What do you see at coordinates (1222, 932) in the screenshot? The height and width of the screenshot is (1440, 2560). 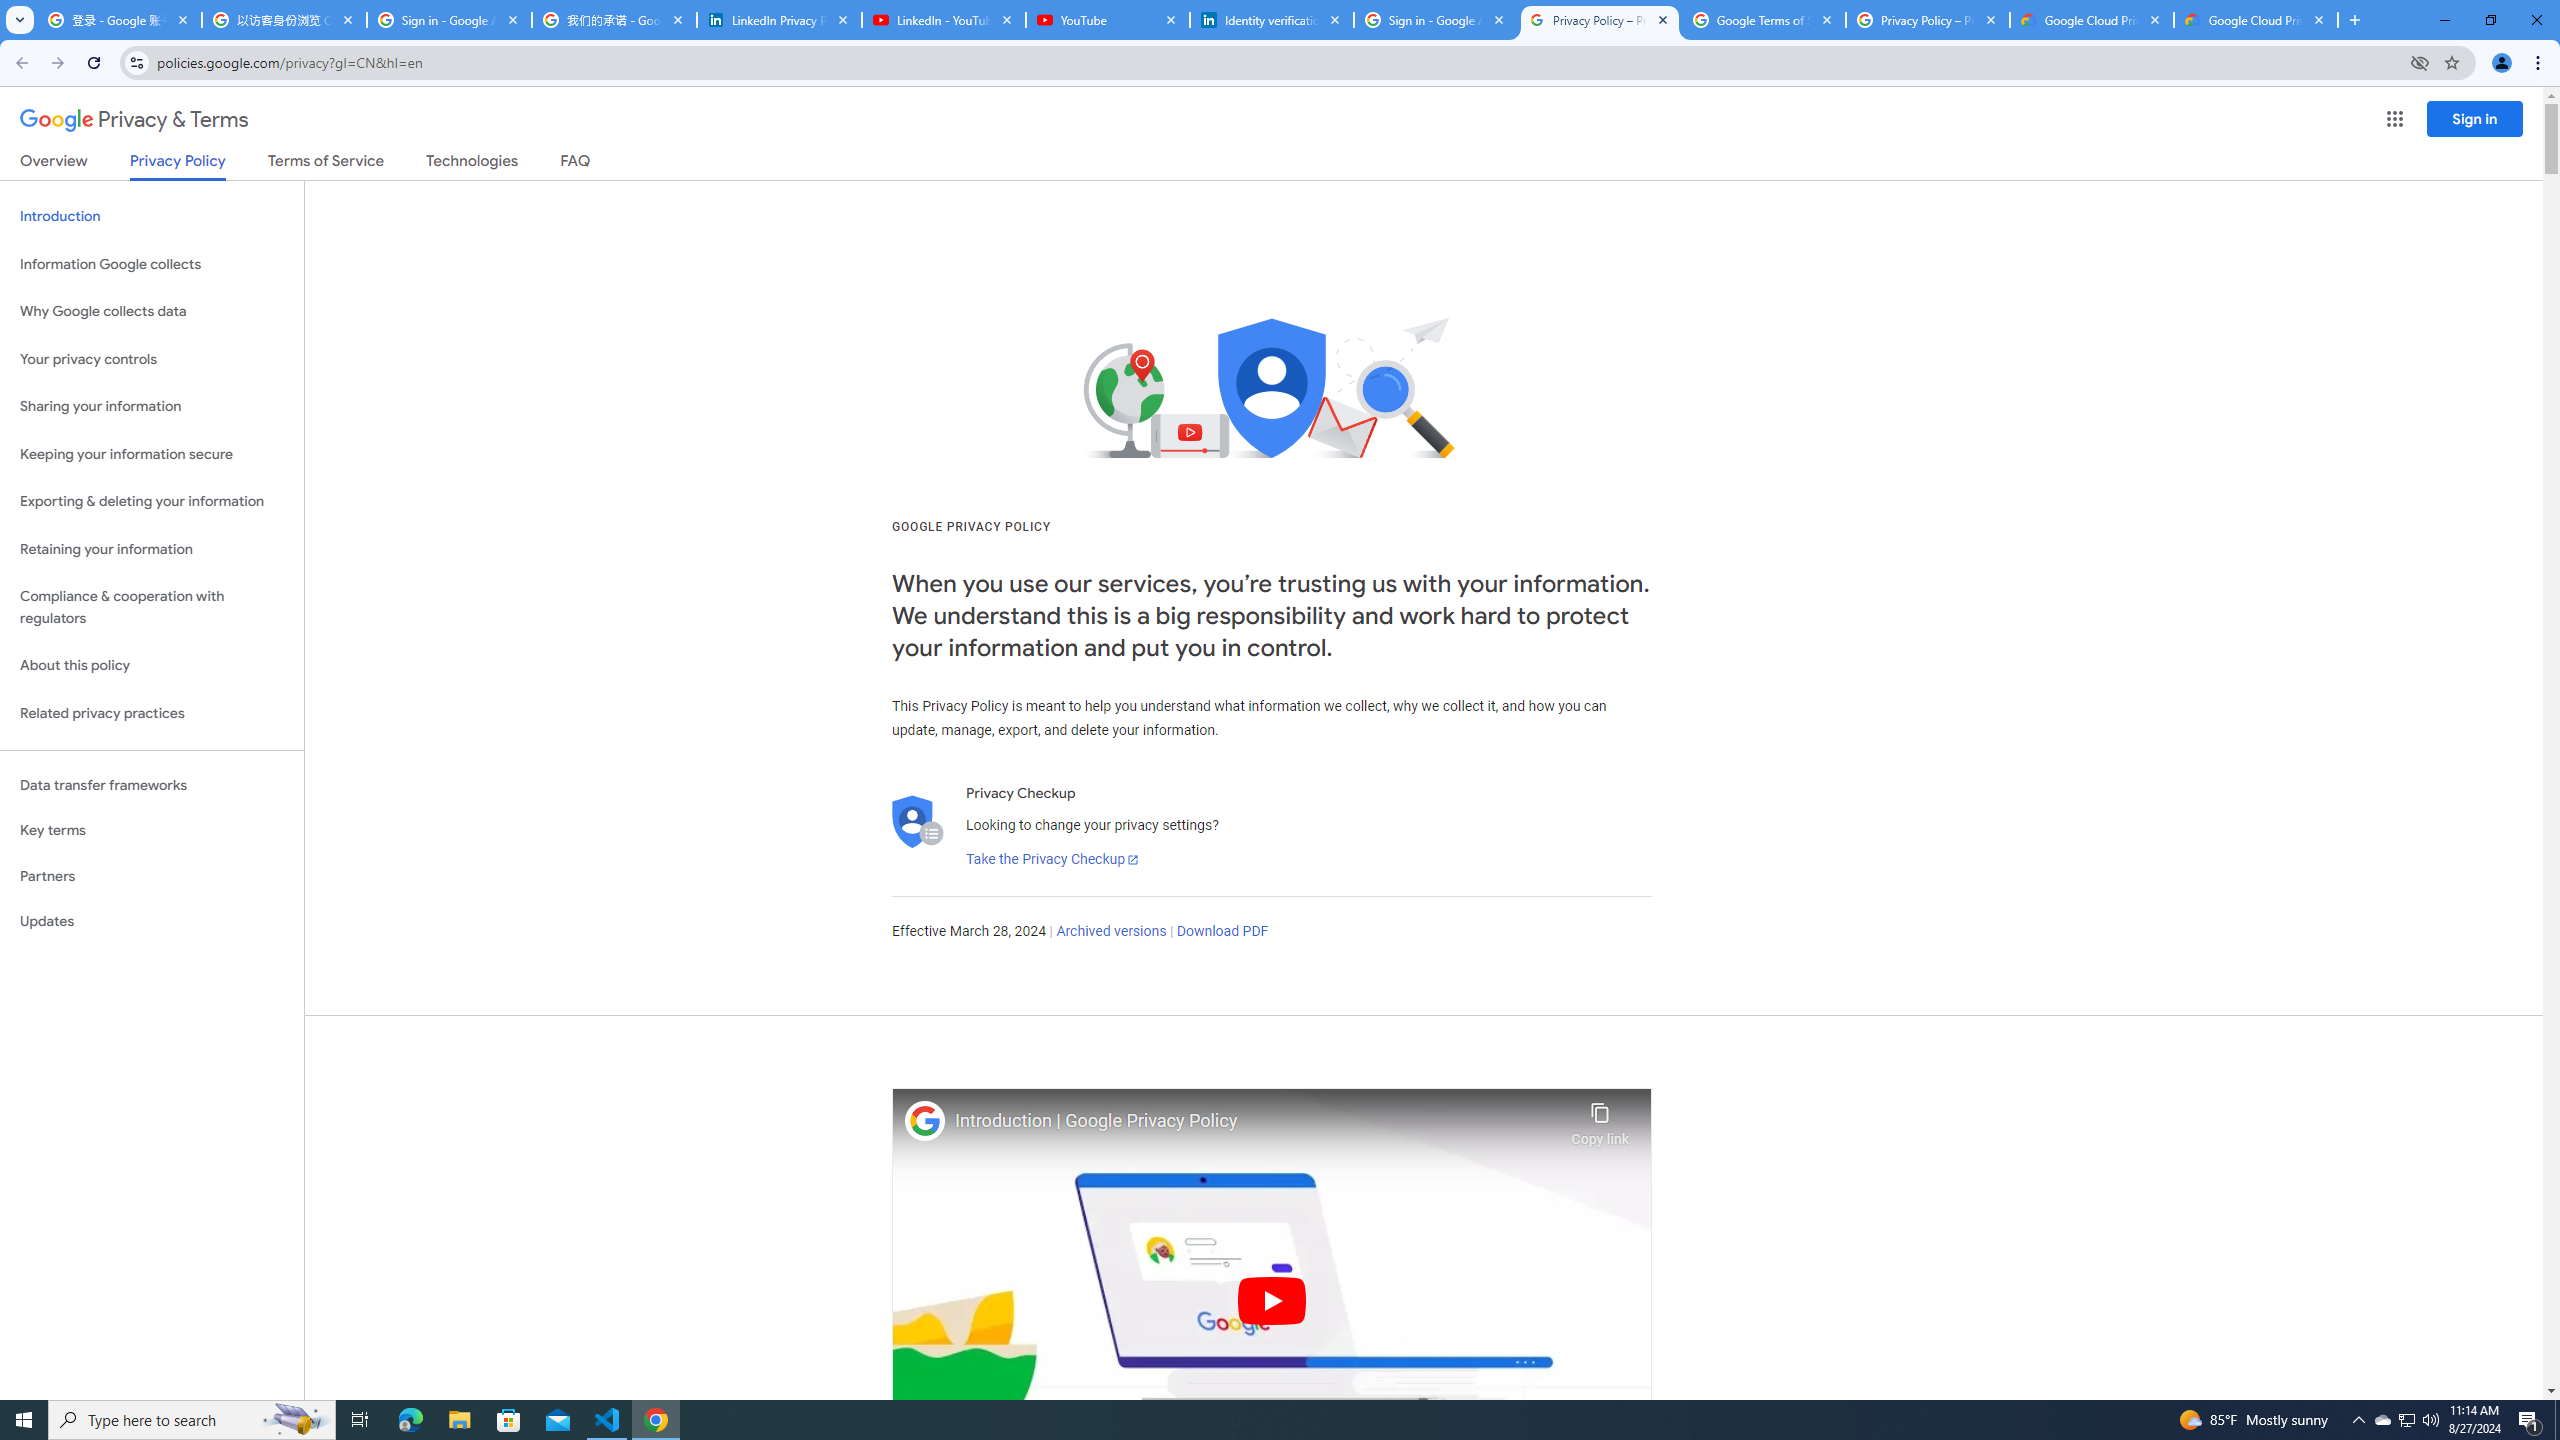 I see `Download PDF` at bounding box center [1222, 932].